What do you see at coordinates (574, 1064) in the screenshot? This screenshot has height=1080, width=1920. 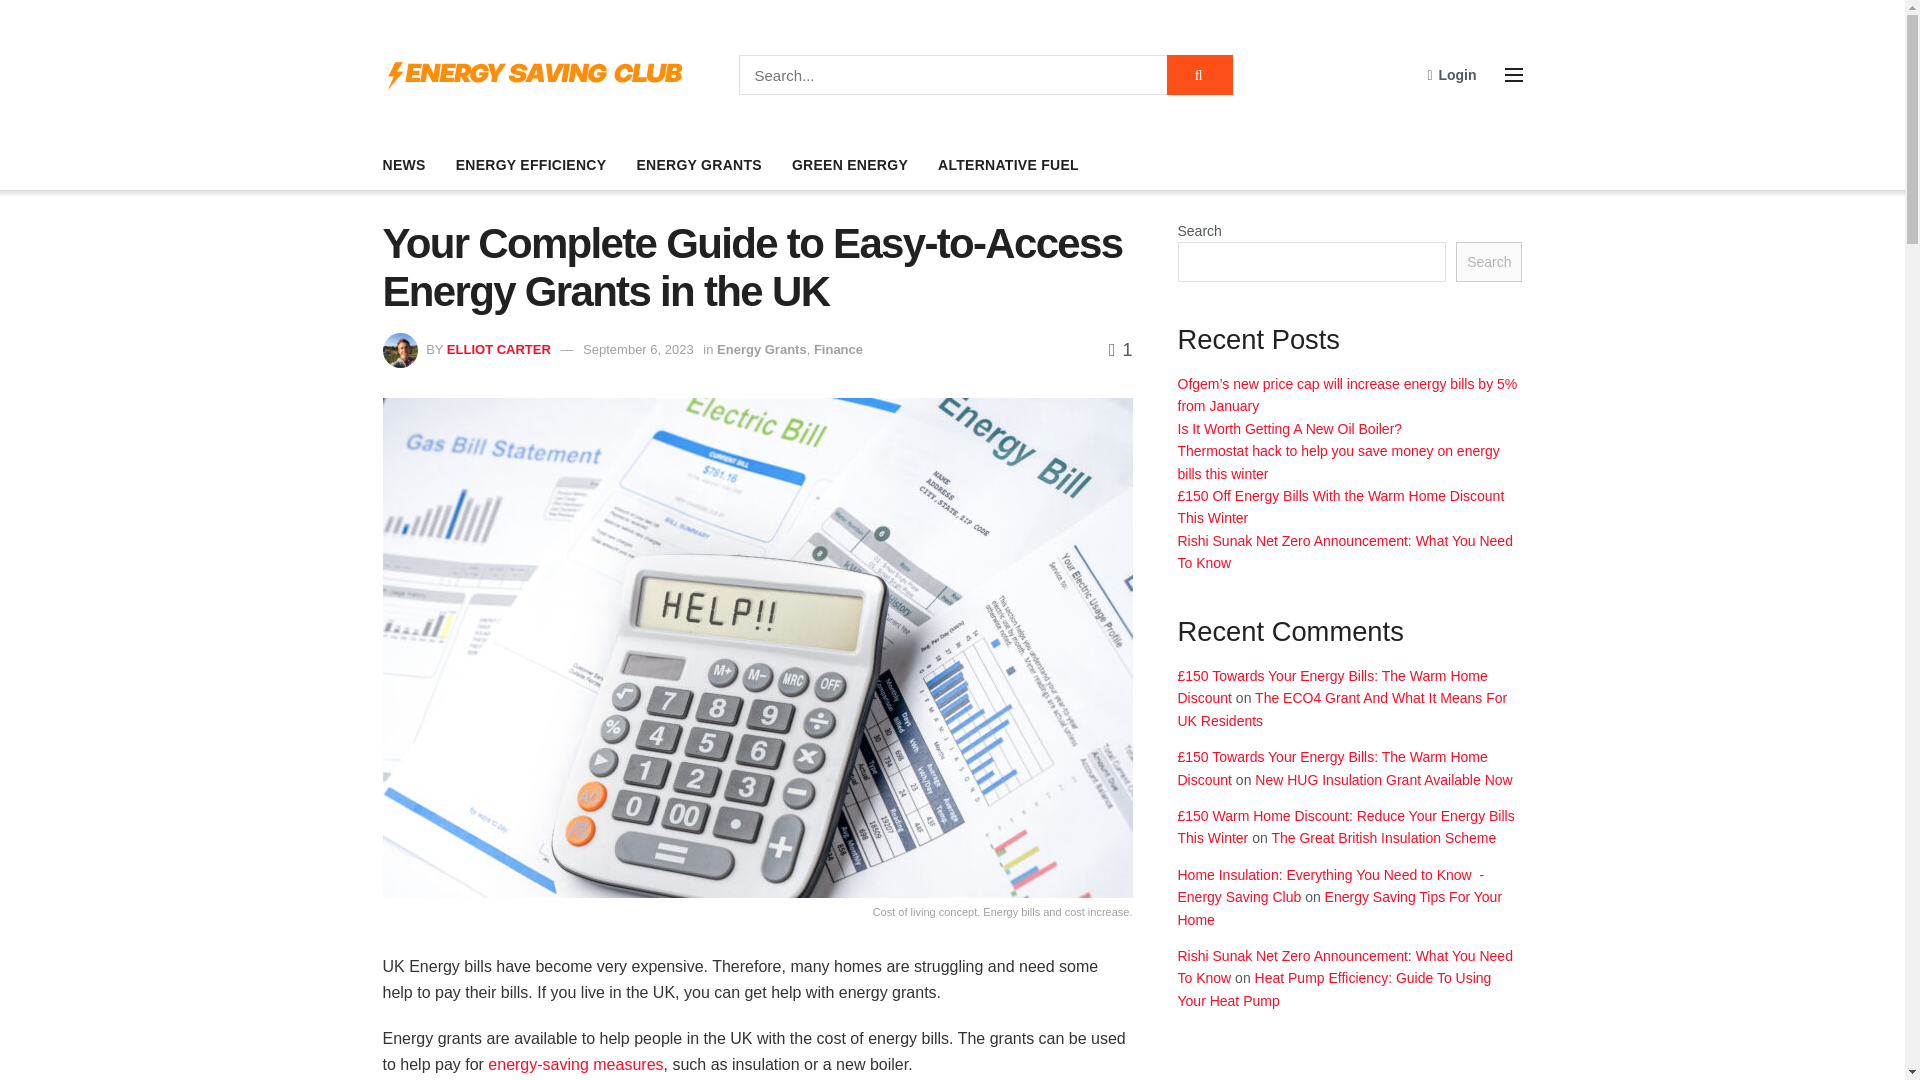 I see `energy-saving measures` at bounding box center [574, 1064].